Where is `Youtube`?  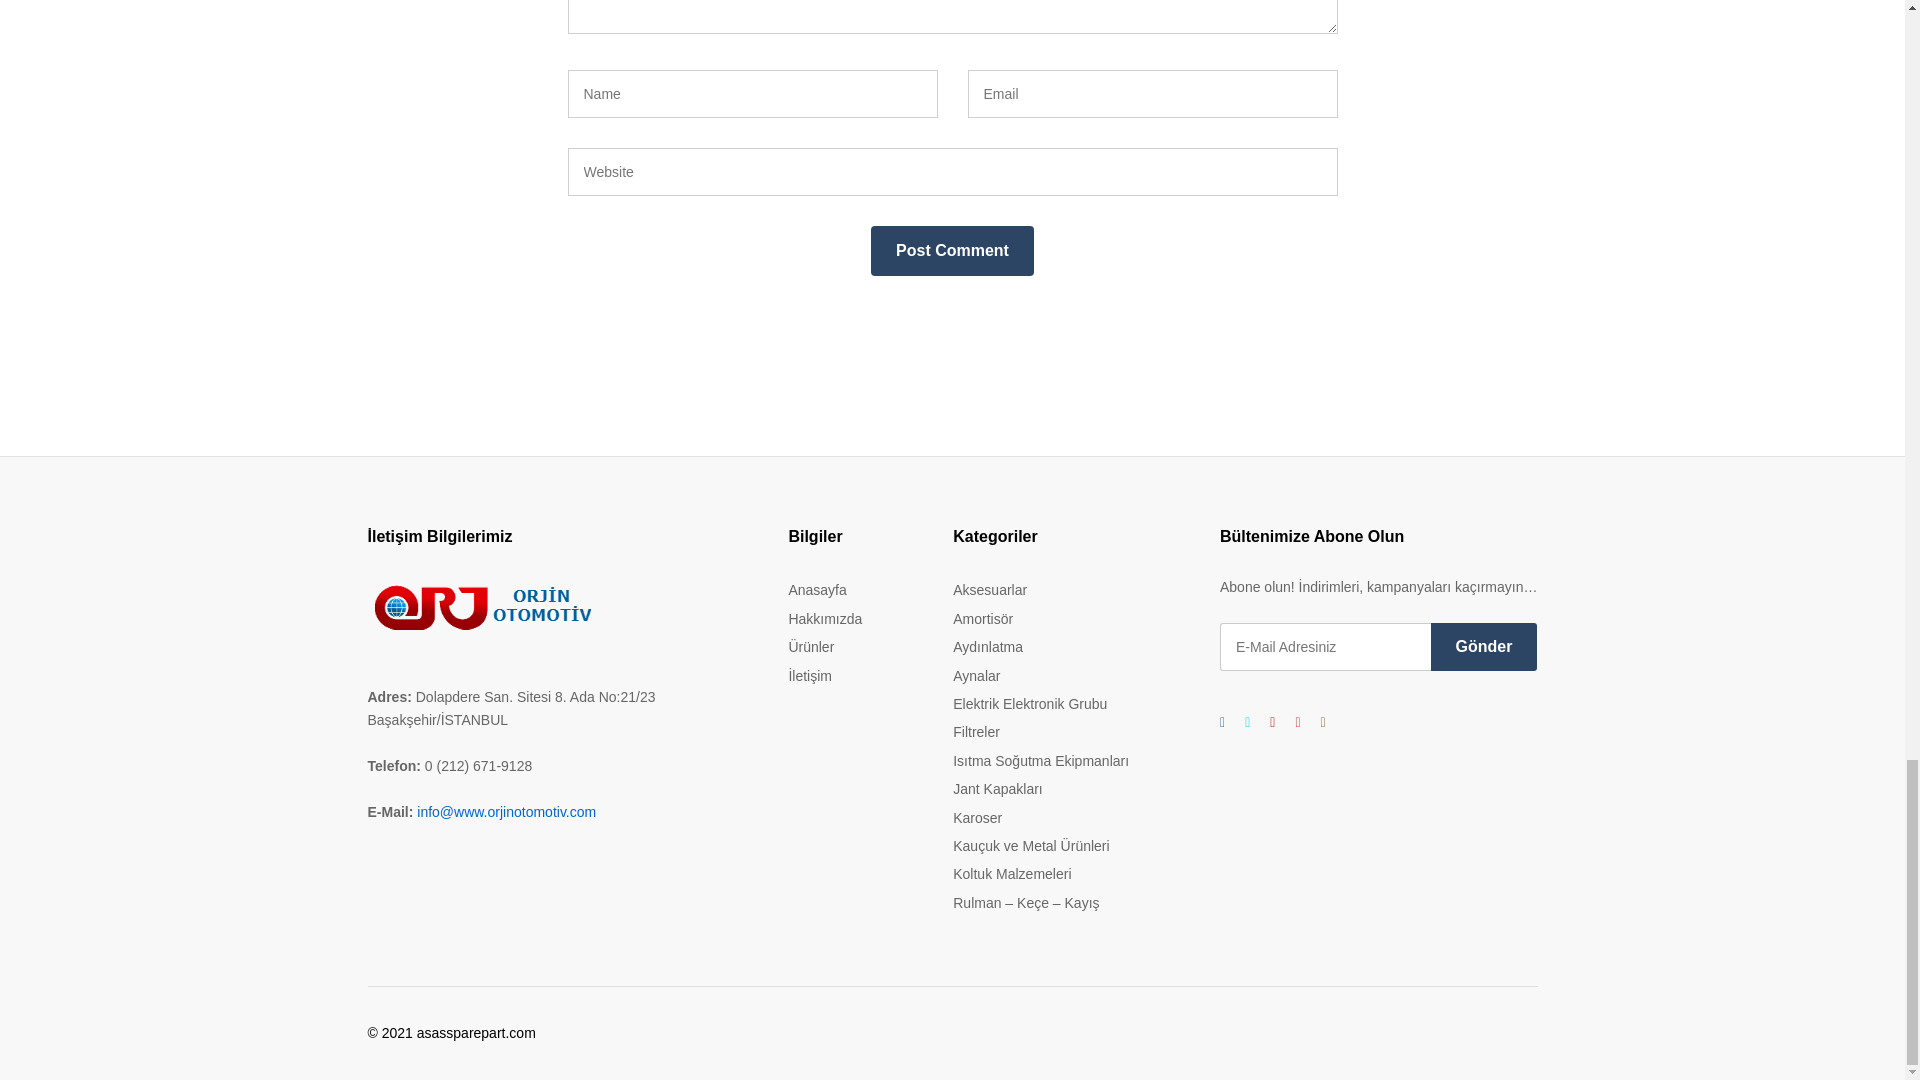
Youtube is located at coordinates (1296, 722).